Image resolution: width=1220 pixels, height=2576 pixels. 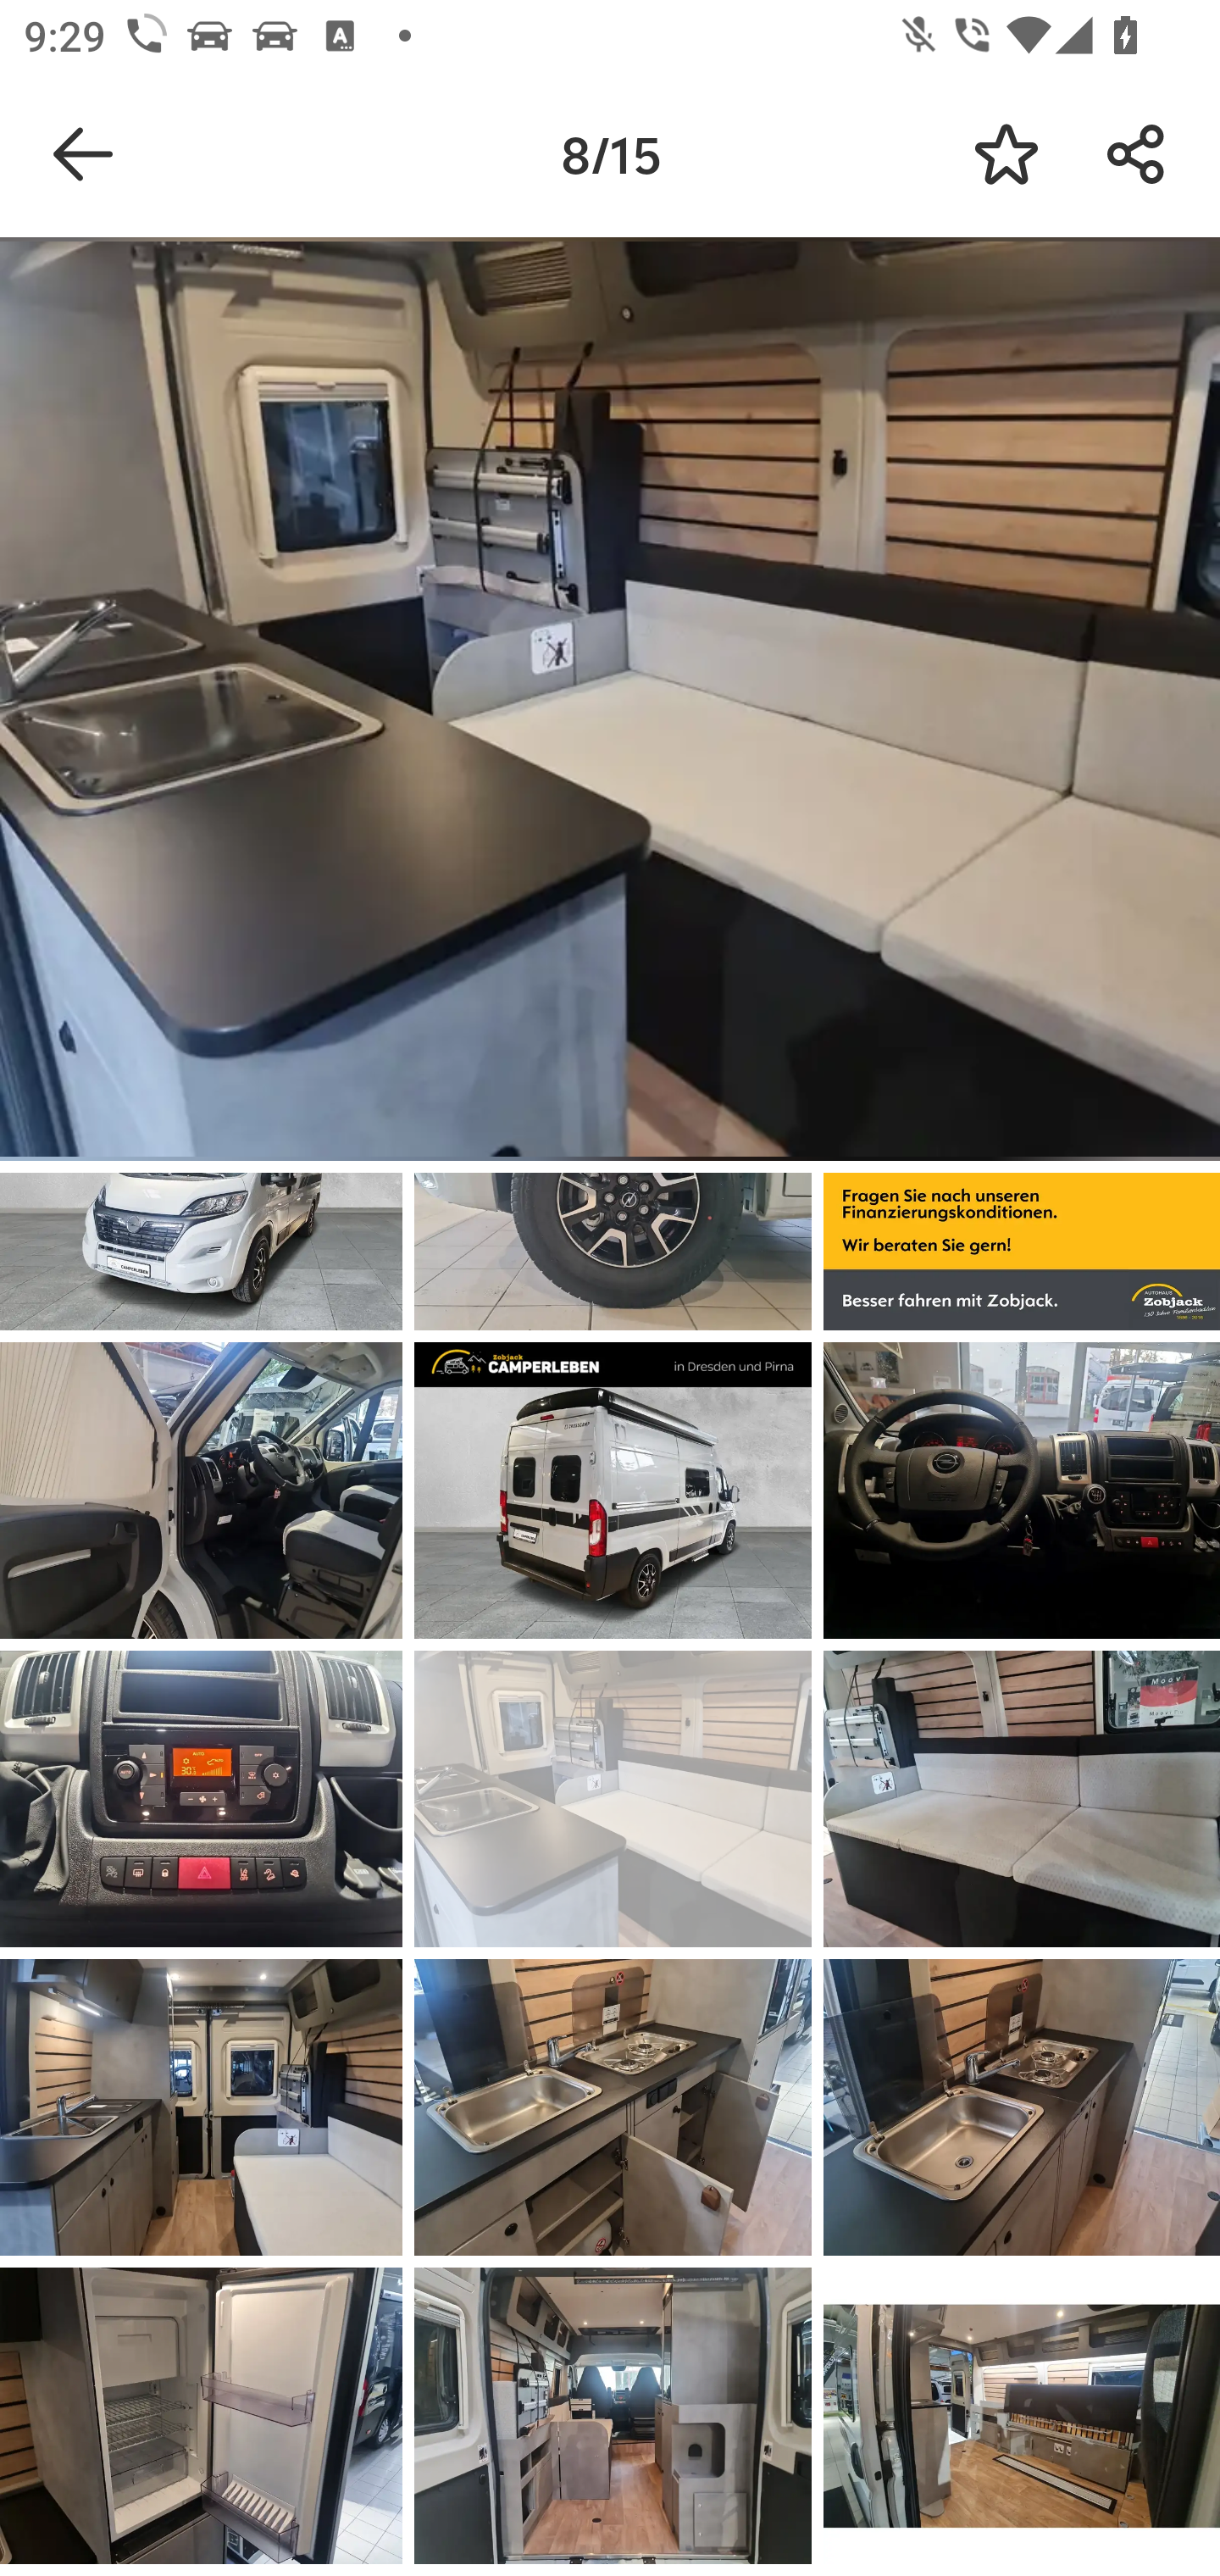 What do you see at coordinates (1022, 2415) in the screenshot?
I see `image` at bounding box center [1022, 2415].